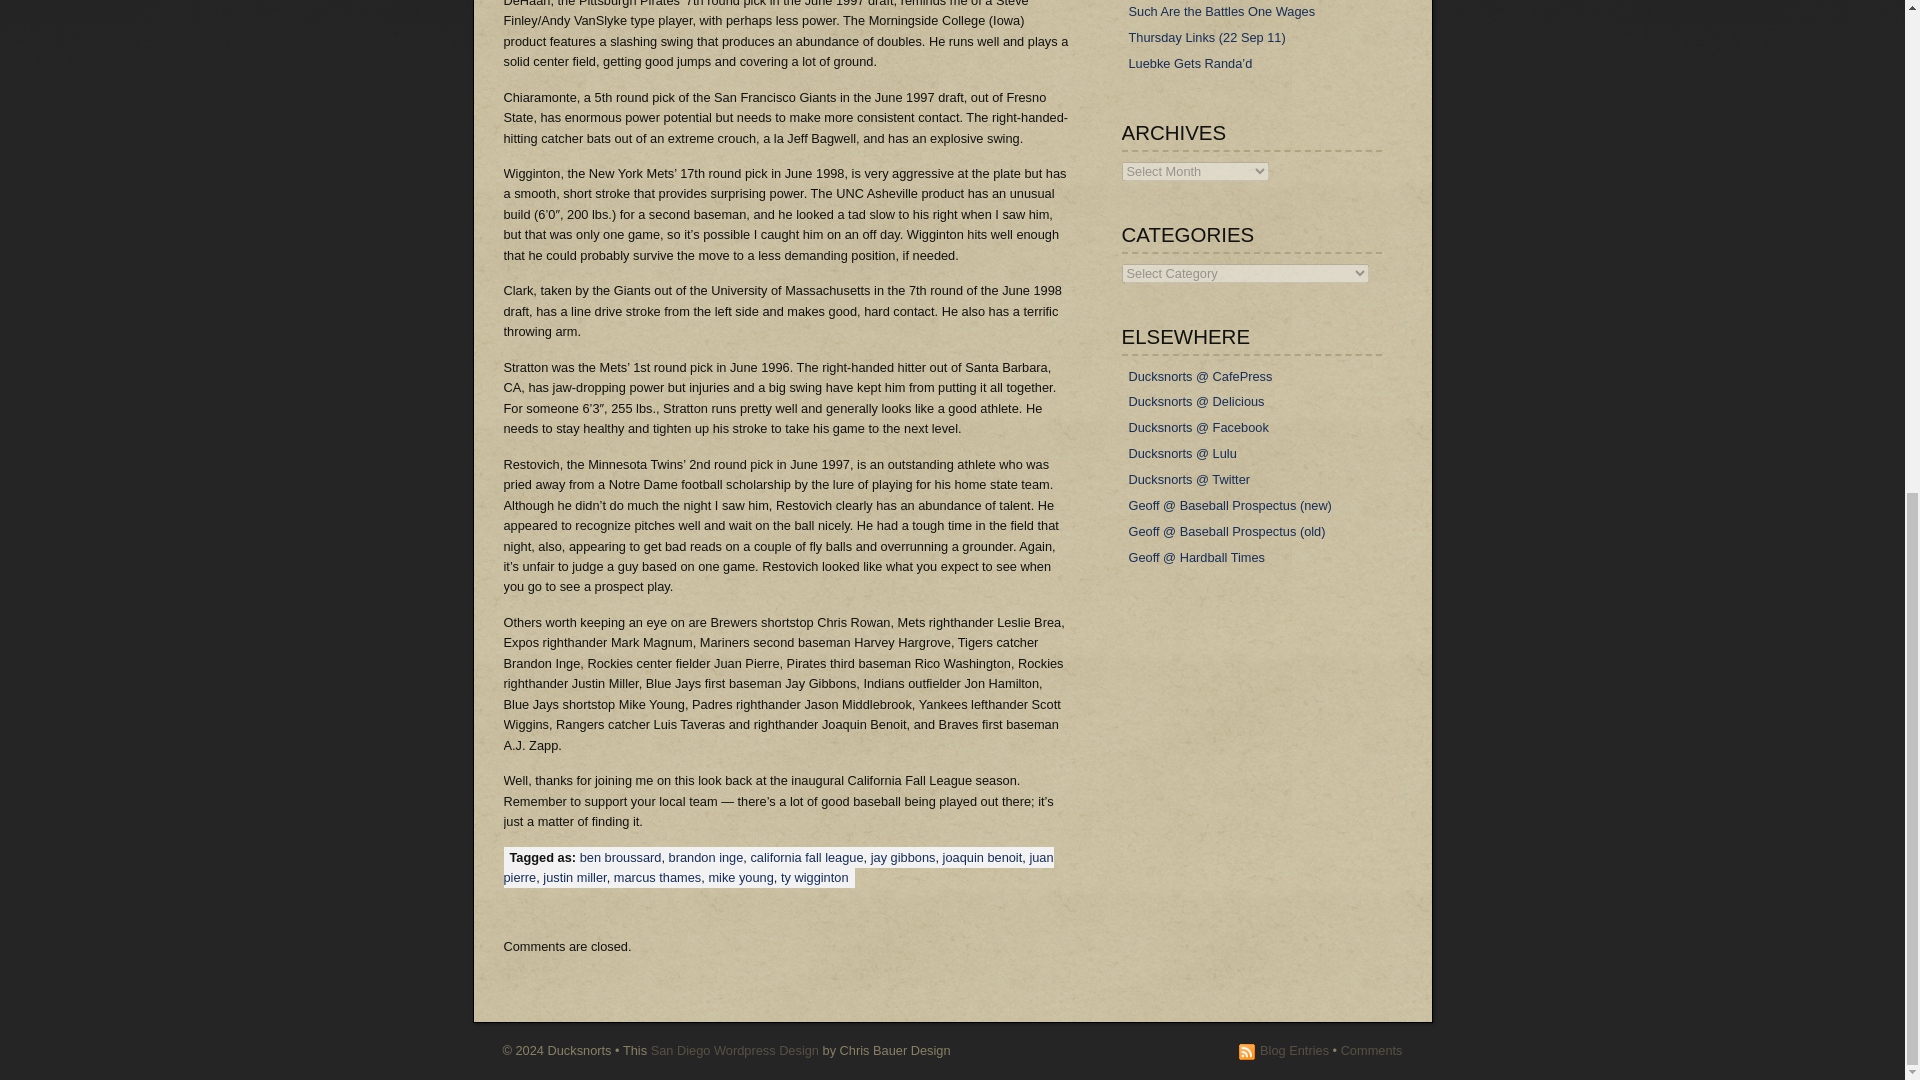 The width and height of the screenshot is (1920, 1080). I want to click on california fall league, so click(806, 857).